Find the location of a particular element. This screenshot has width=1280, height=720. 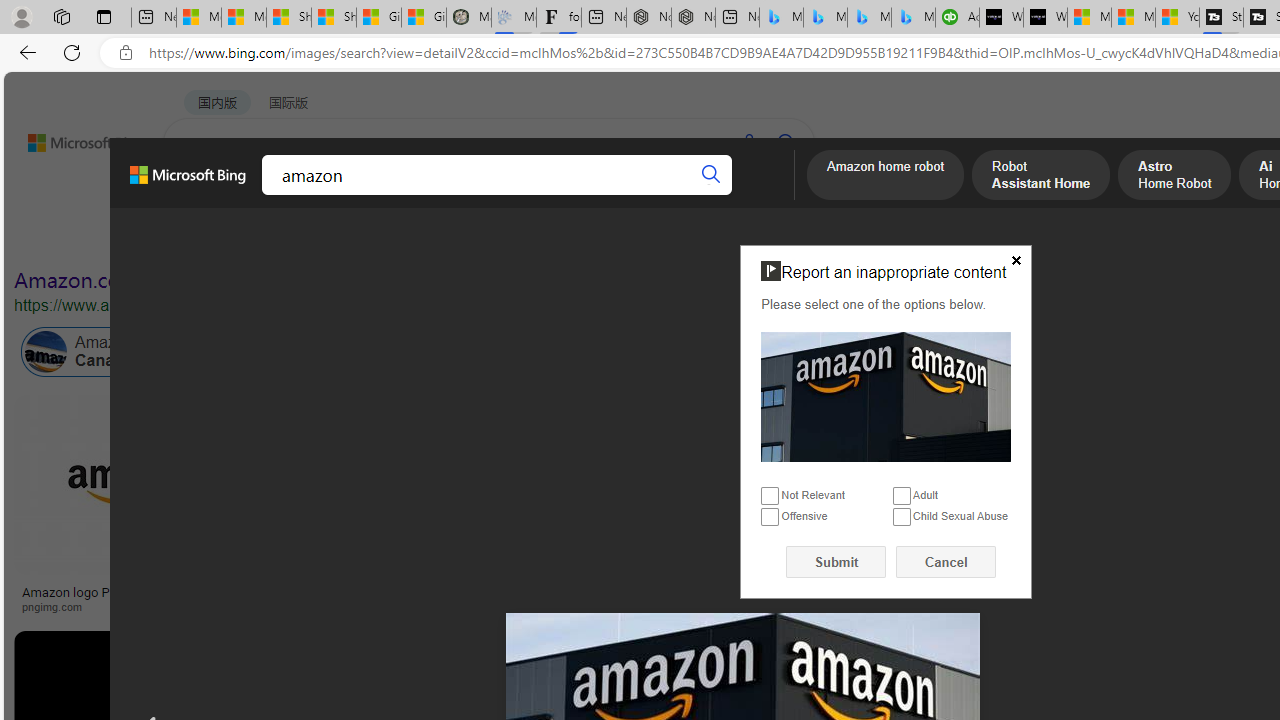

Amazon India is located at coordinates (893, 352).